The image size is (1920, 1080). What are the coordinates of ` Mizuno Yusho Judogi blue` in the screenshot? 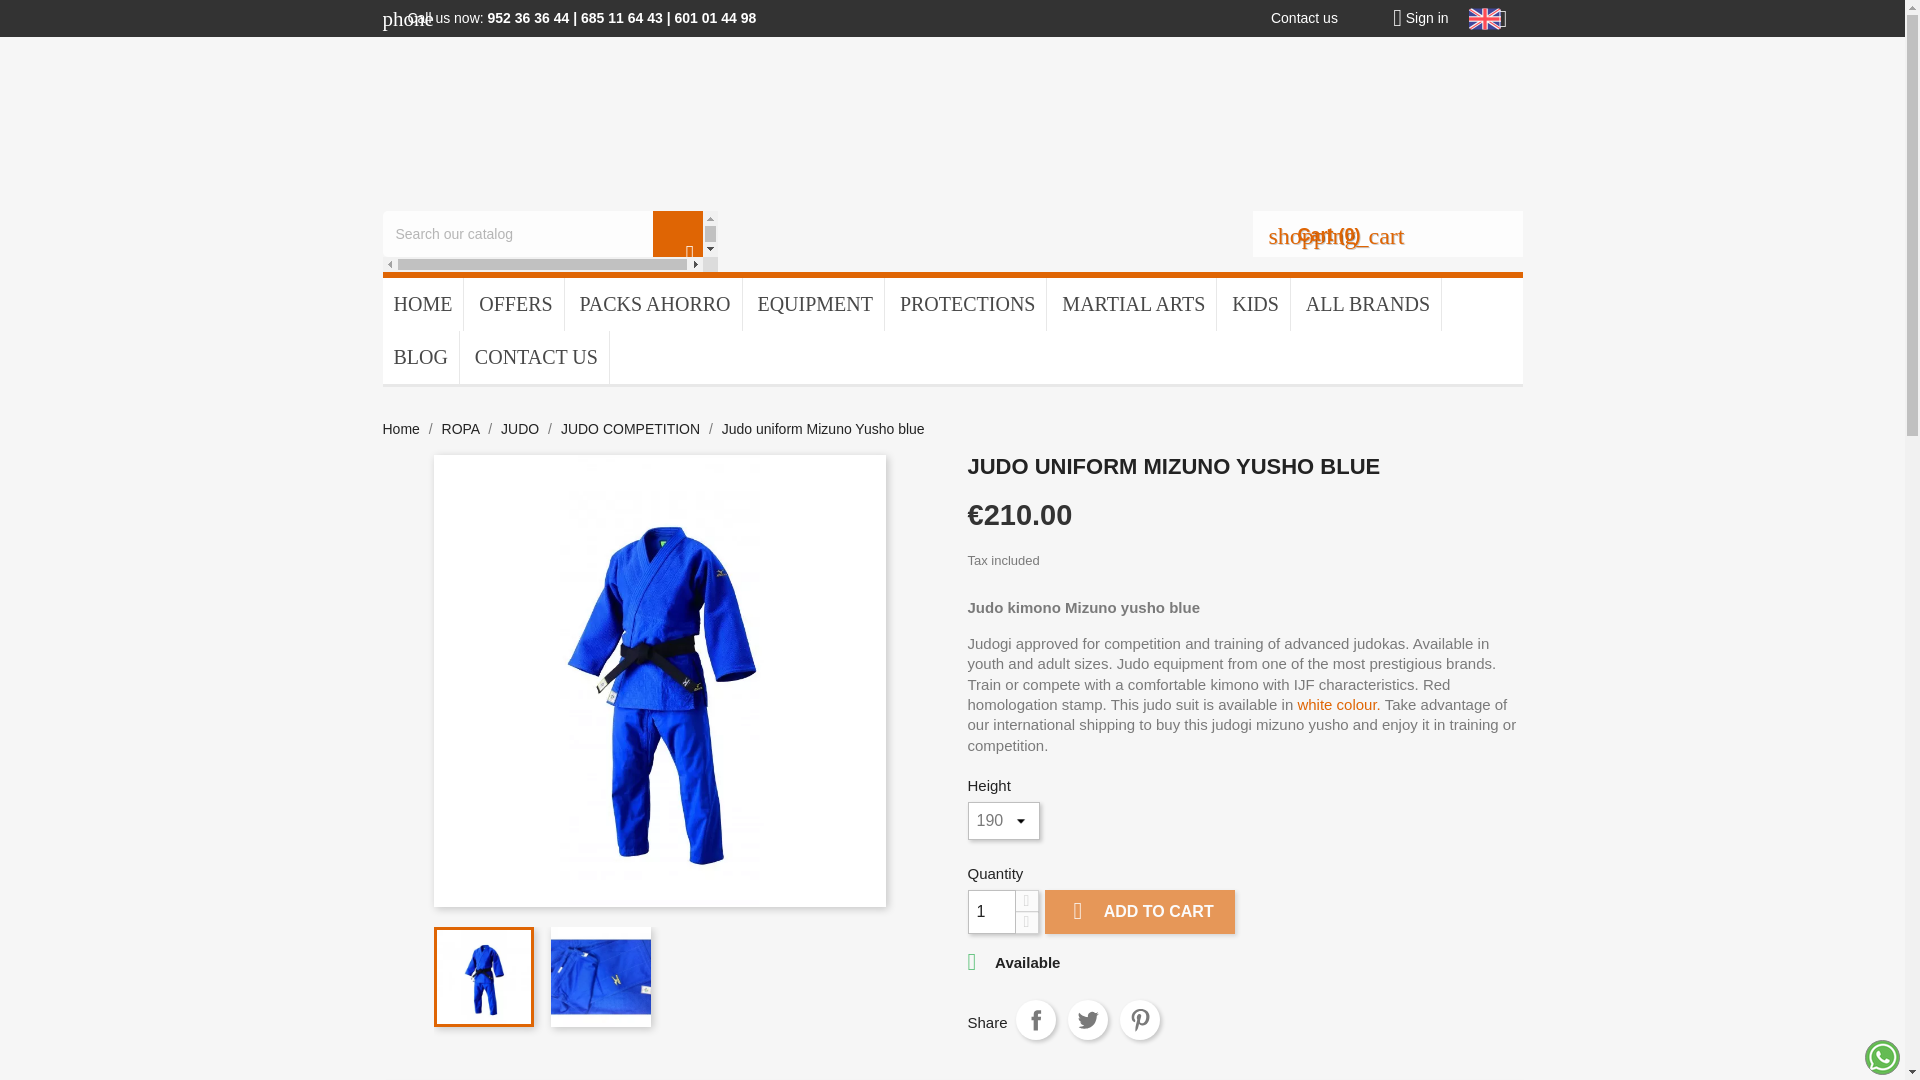 It's located at (483, 976).